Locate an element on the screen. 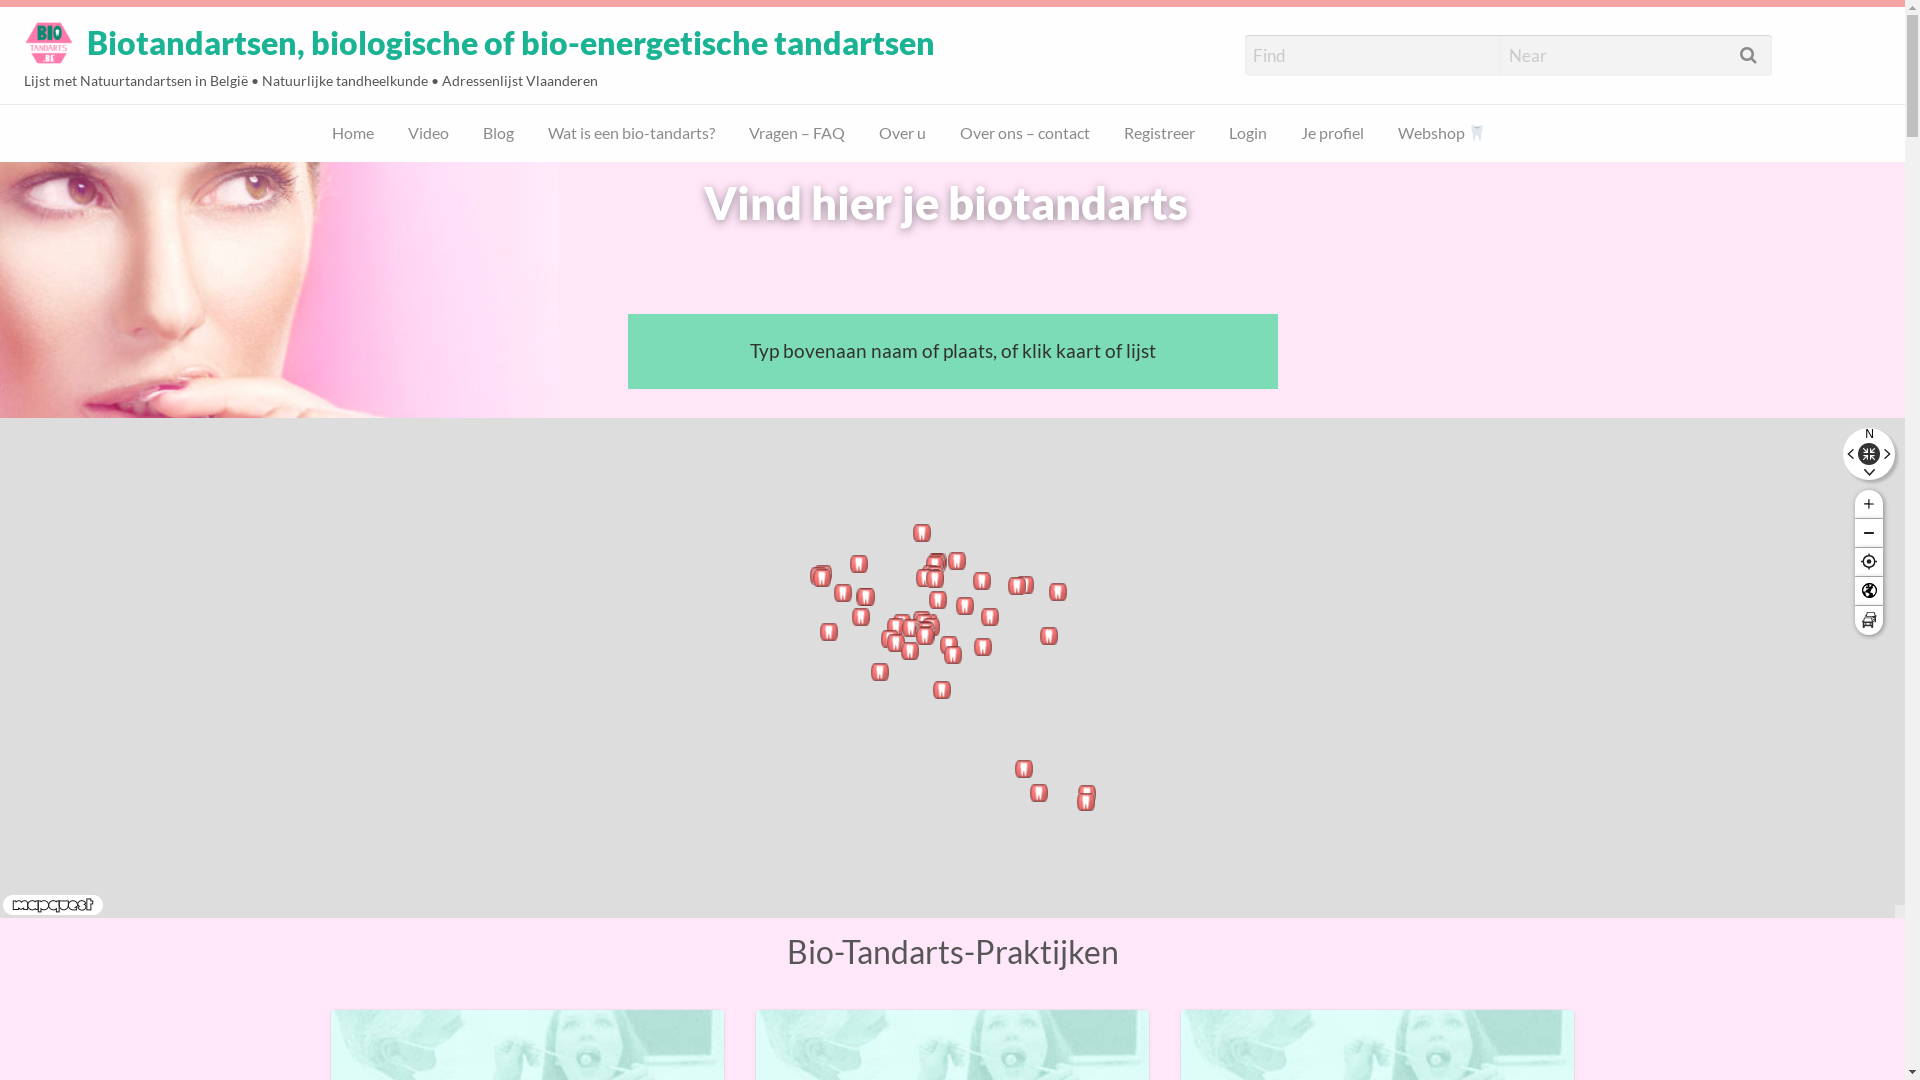  Bart Depre is located at coordinates (965, 606).